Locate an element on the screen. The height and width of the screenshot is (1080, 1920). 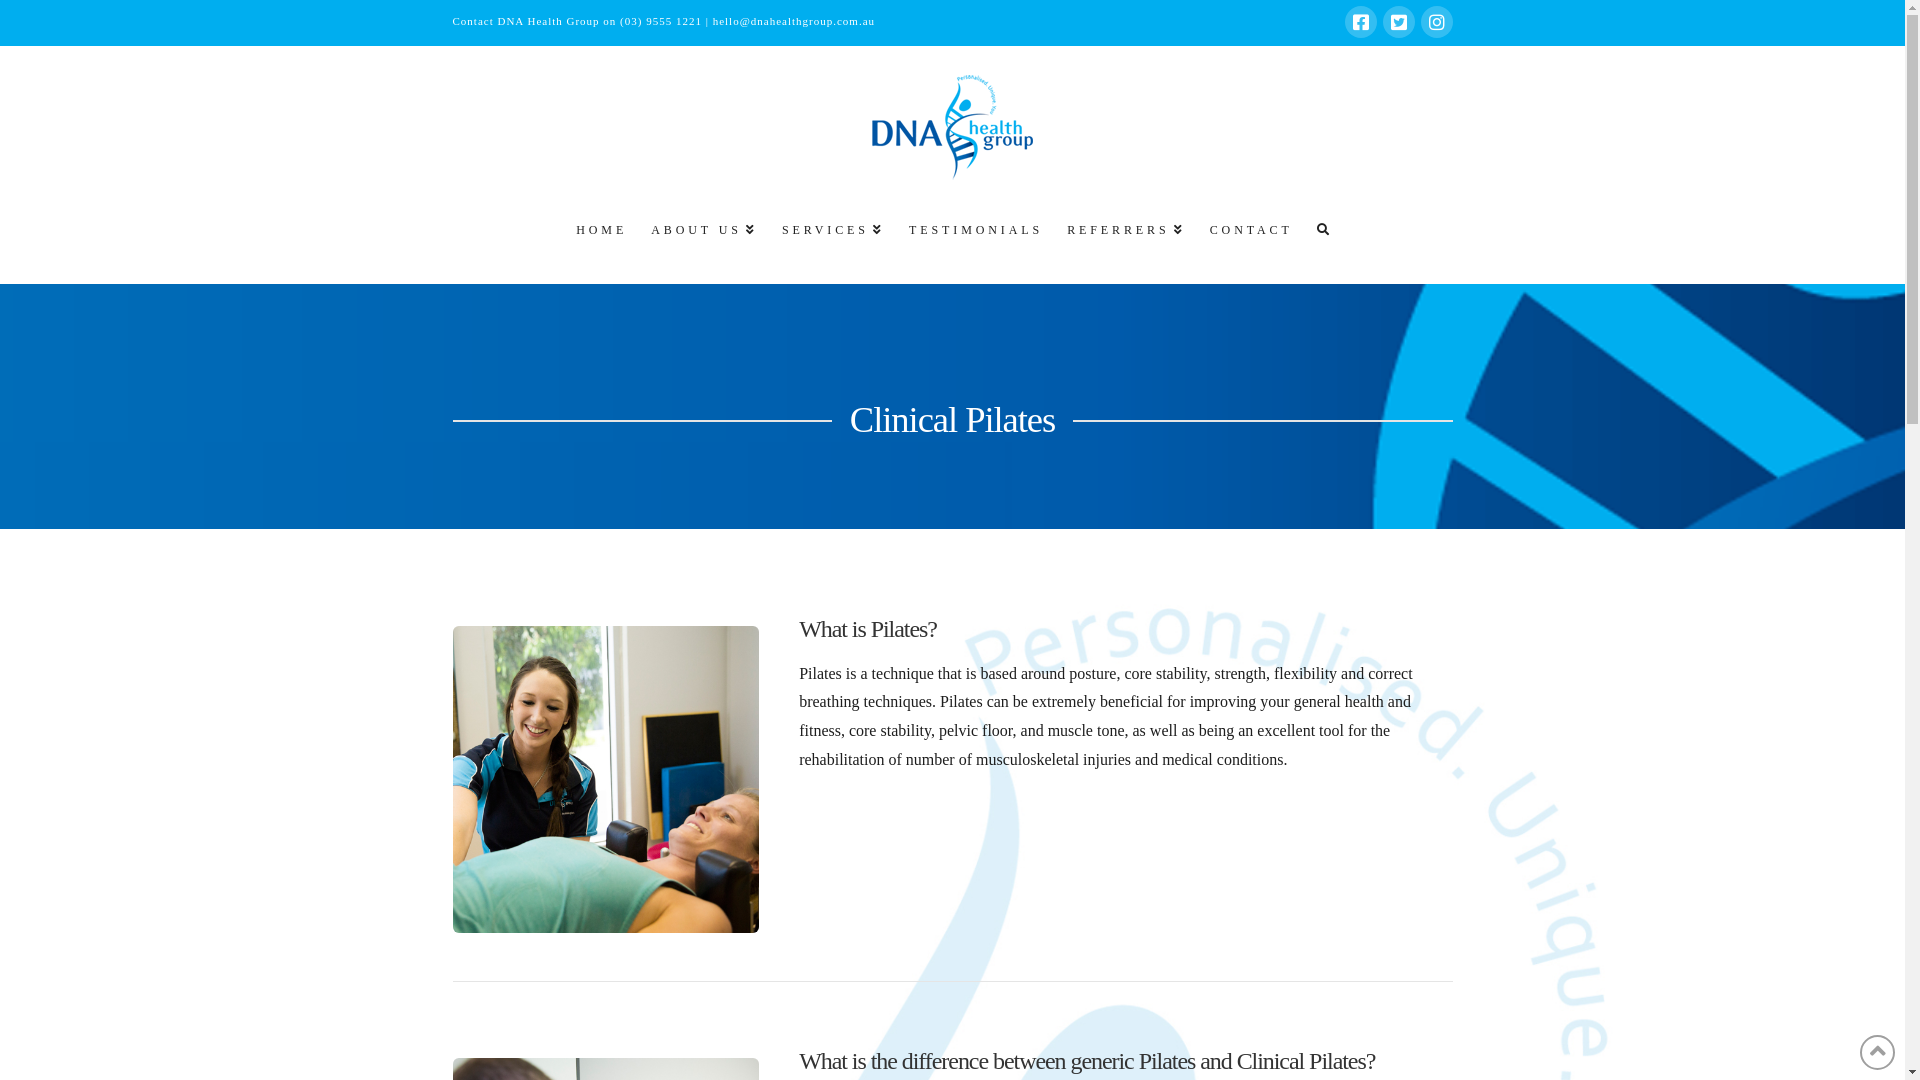
SERVICES is located at coordinates (832, 239).